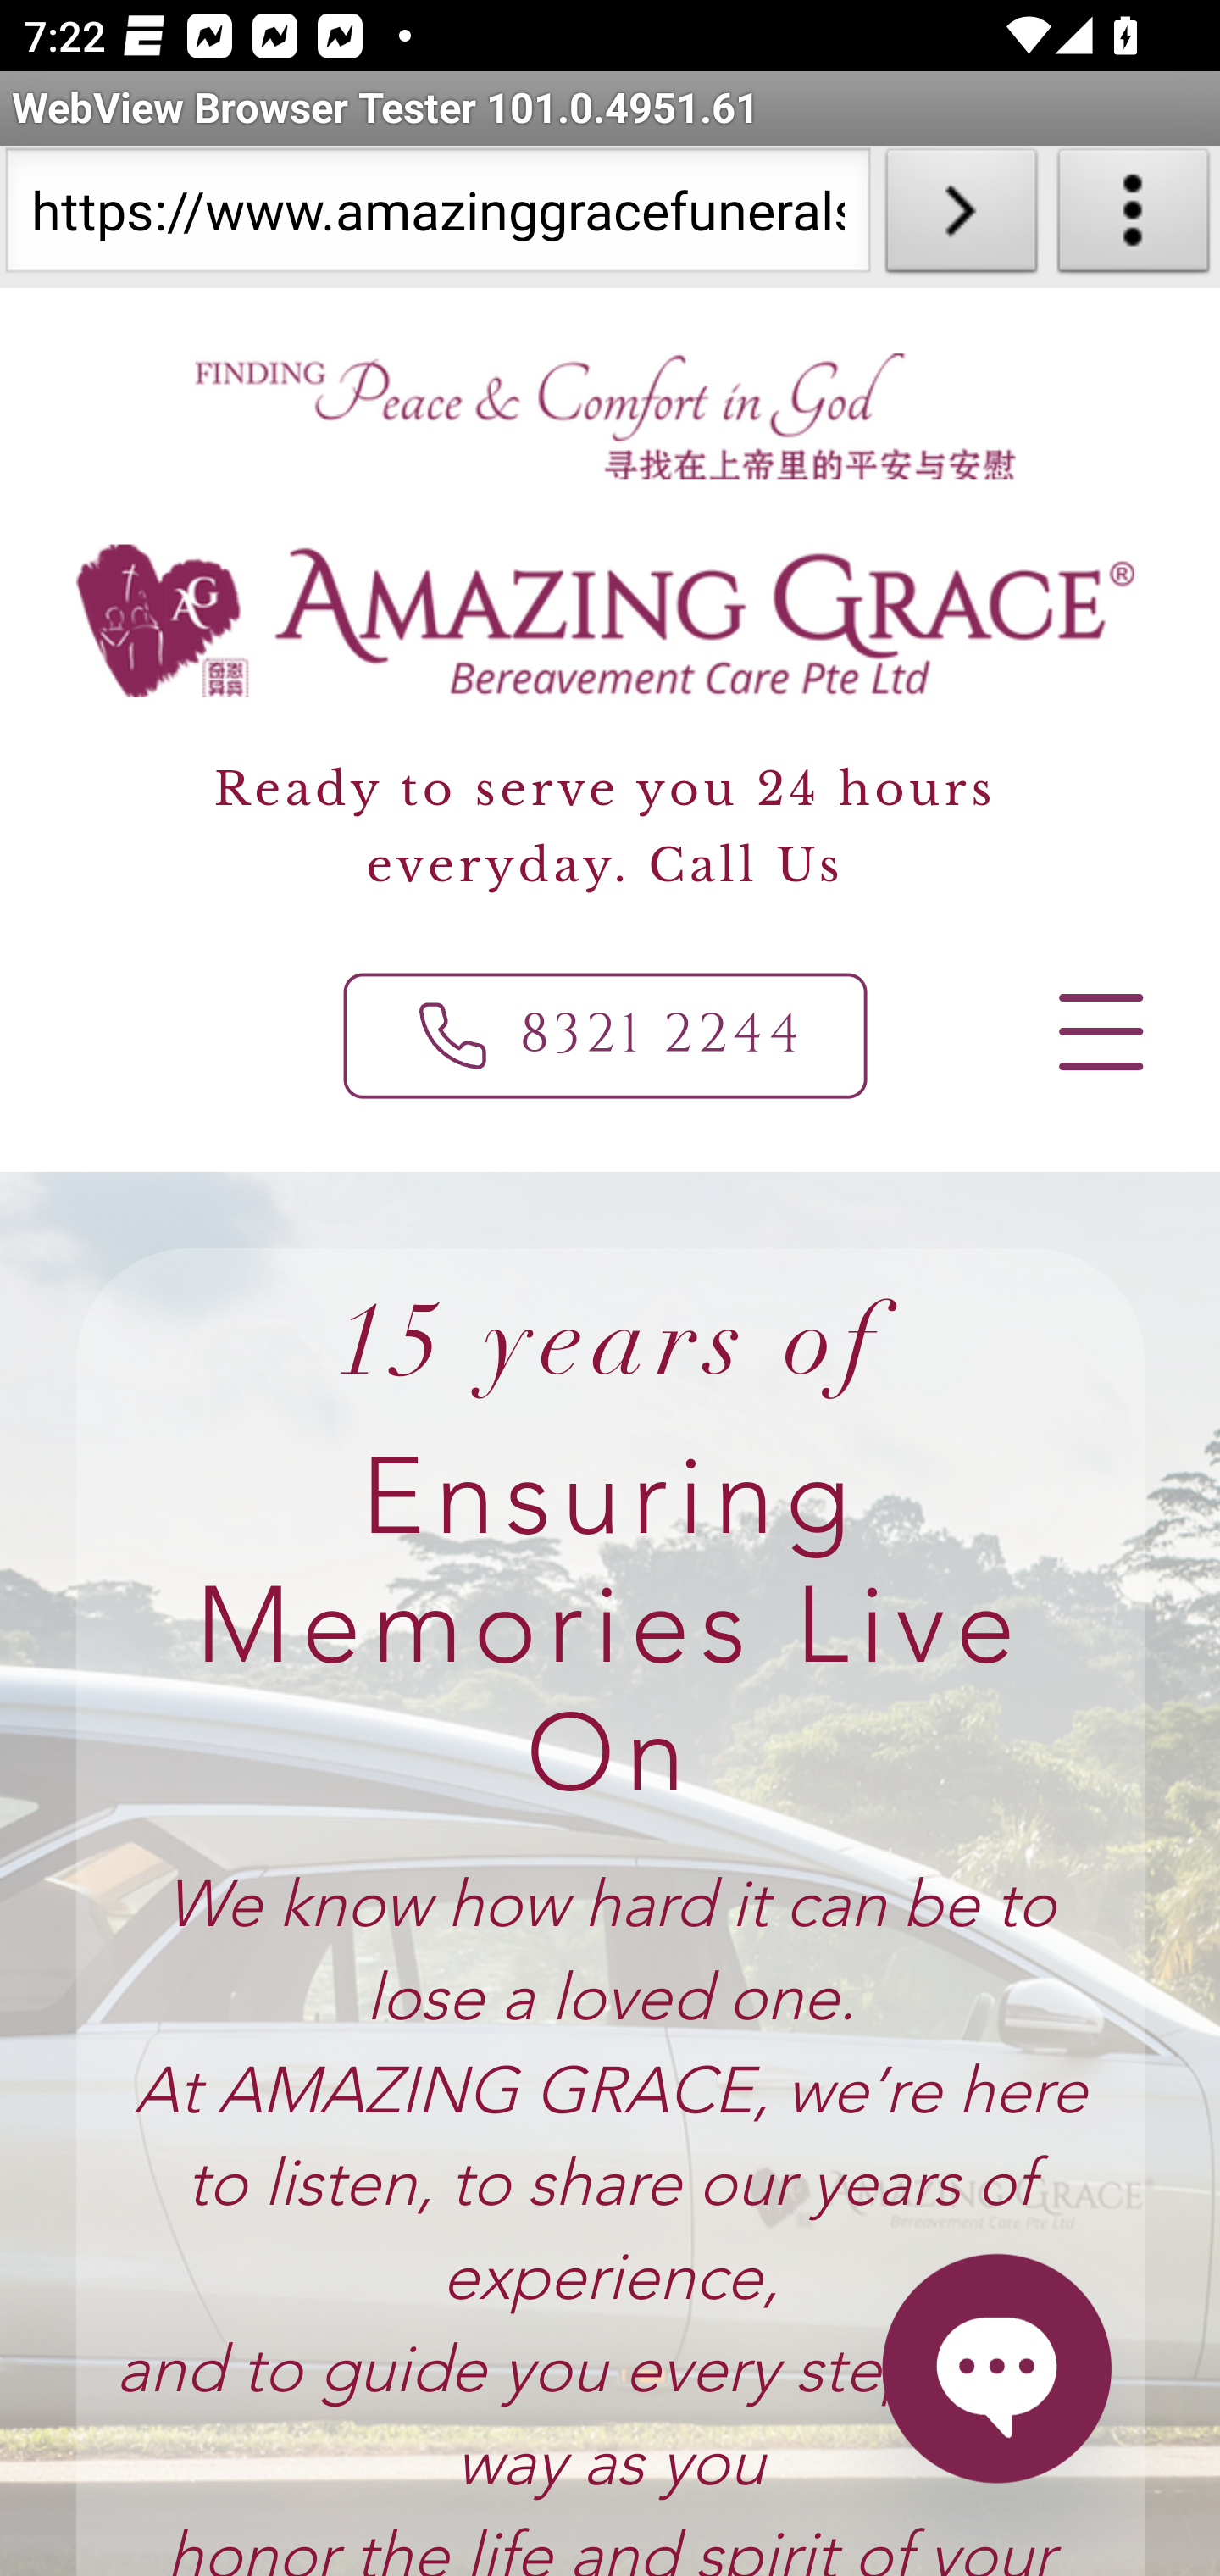 This screenshot has height=2576, width=1220. Describe the element at coordinates (1134, 217) in the screenshot. I see `About WebView` at that location.